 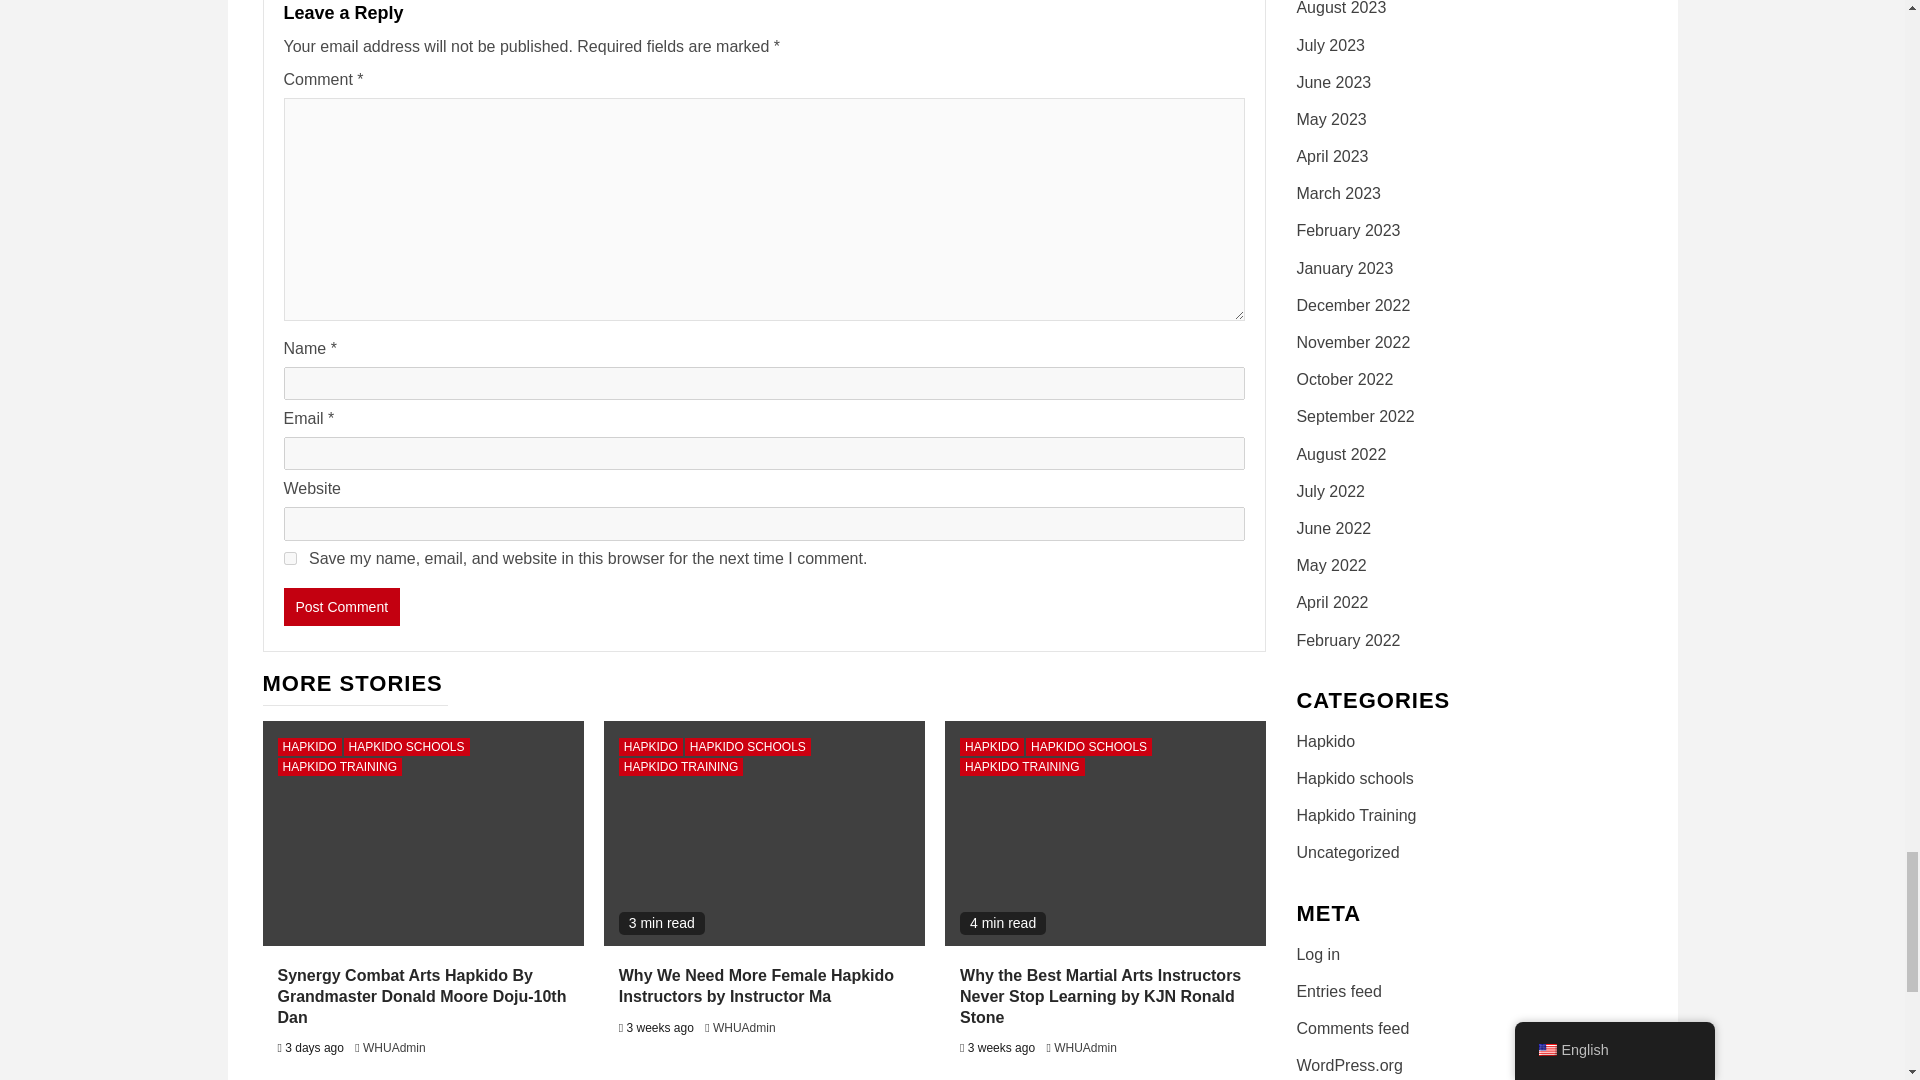 What do you see at coordinates (290, 558) in the screenshot?
I see `yes` at bounding box center [290, 558].